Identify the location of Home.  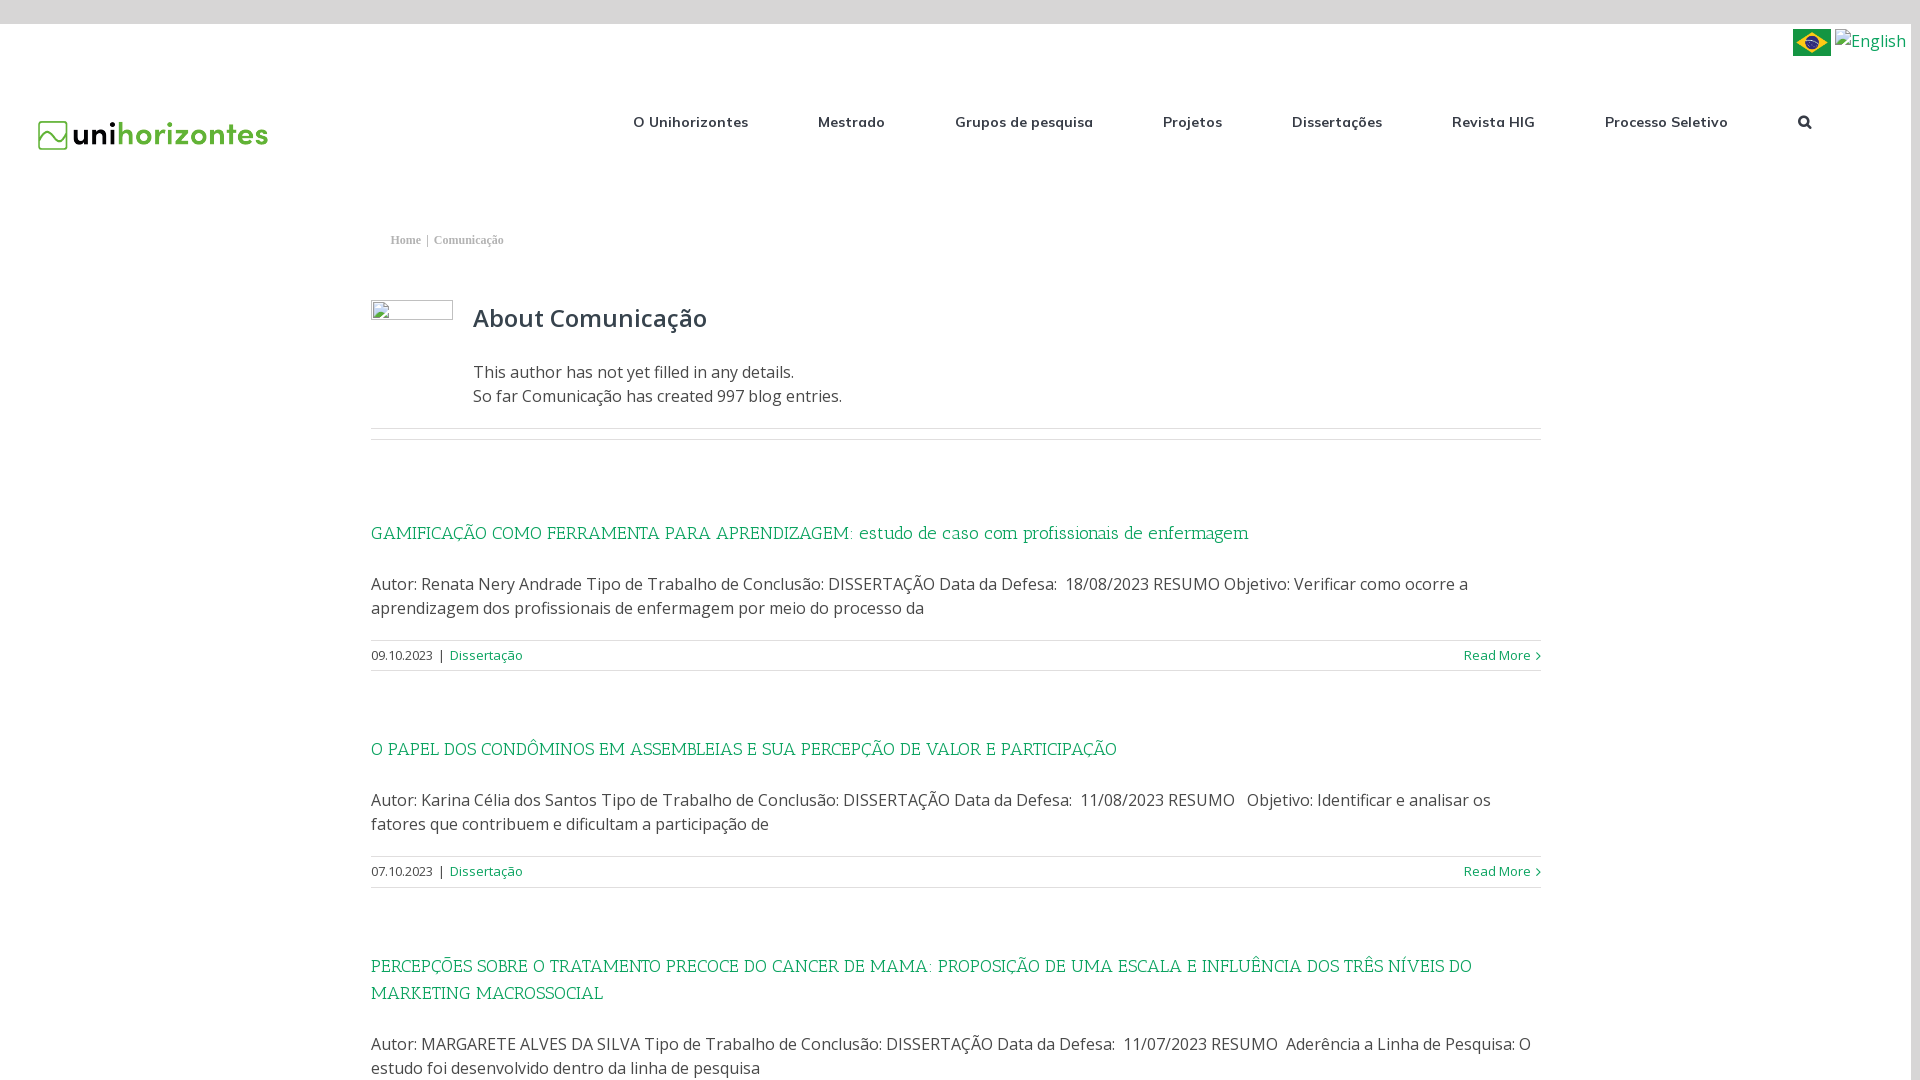
(406, 240).